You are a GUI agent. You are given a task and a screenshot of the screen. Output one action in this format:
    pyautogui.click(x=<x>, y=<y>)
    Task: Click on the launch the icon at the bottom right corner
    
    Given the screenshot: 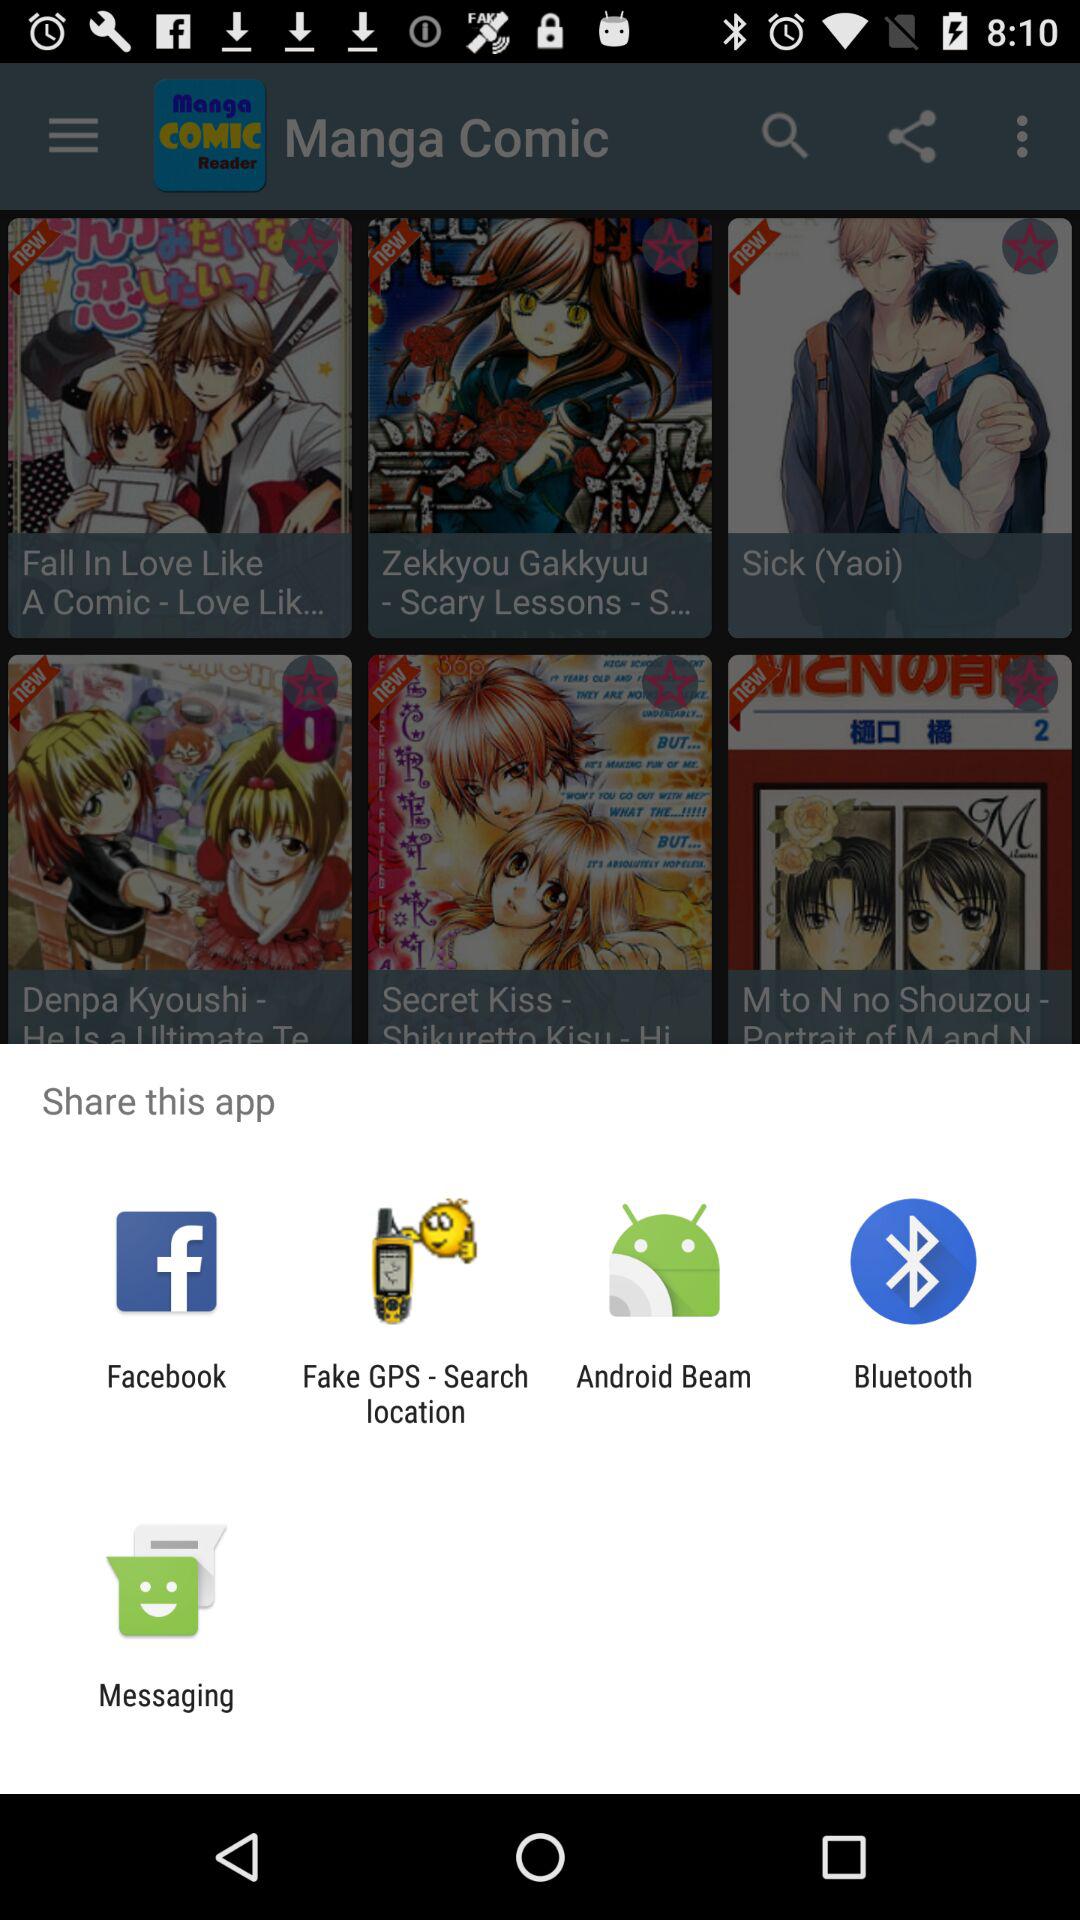 What is the action you would take?
    pyautogui.click(x=912, y=1393)
    